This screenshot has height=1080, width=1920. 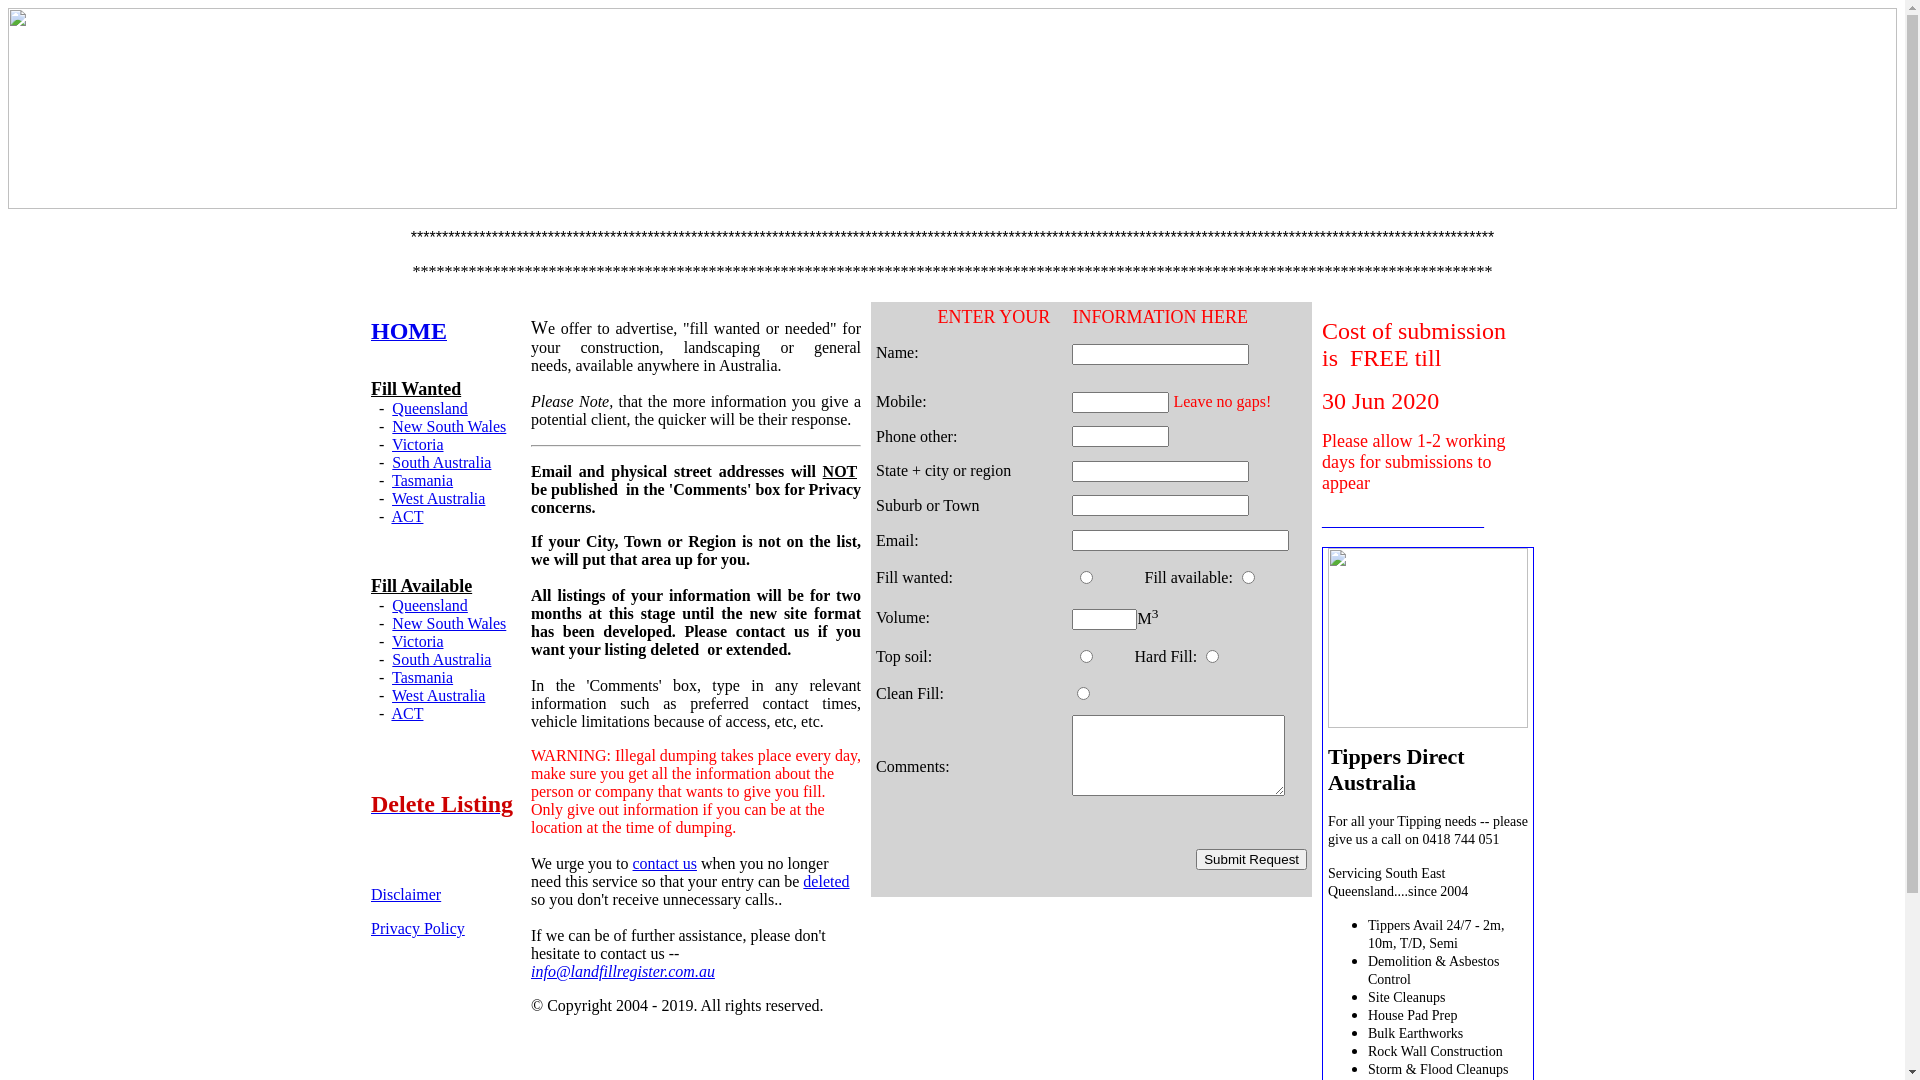 What do you see at coordinates (430, 408) in the screenshot?
I see `Queensland` at bounding box center [430, 408].